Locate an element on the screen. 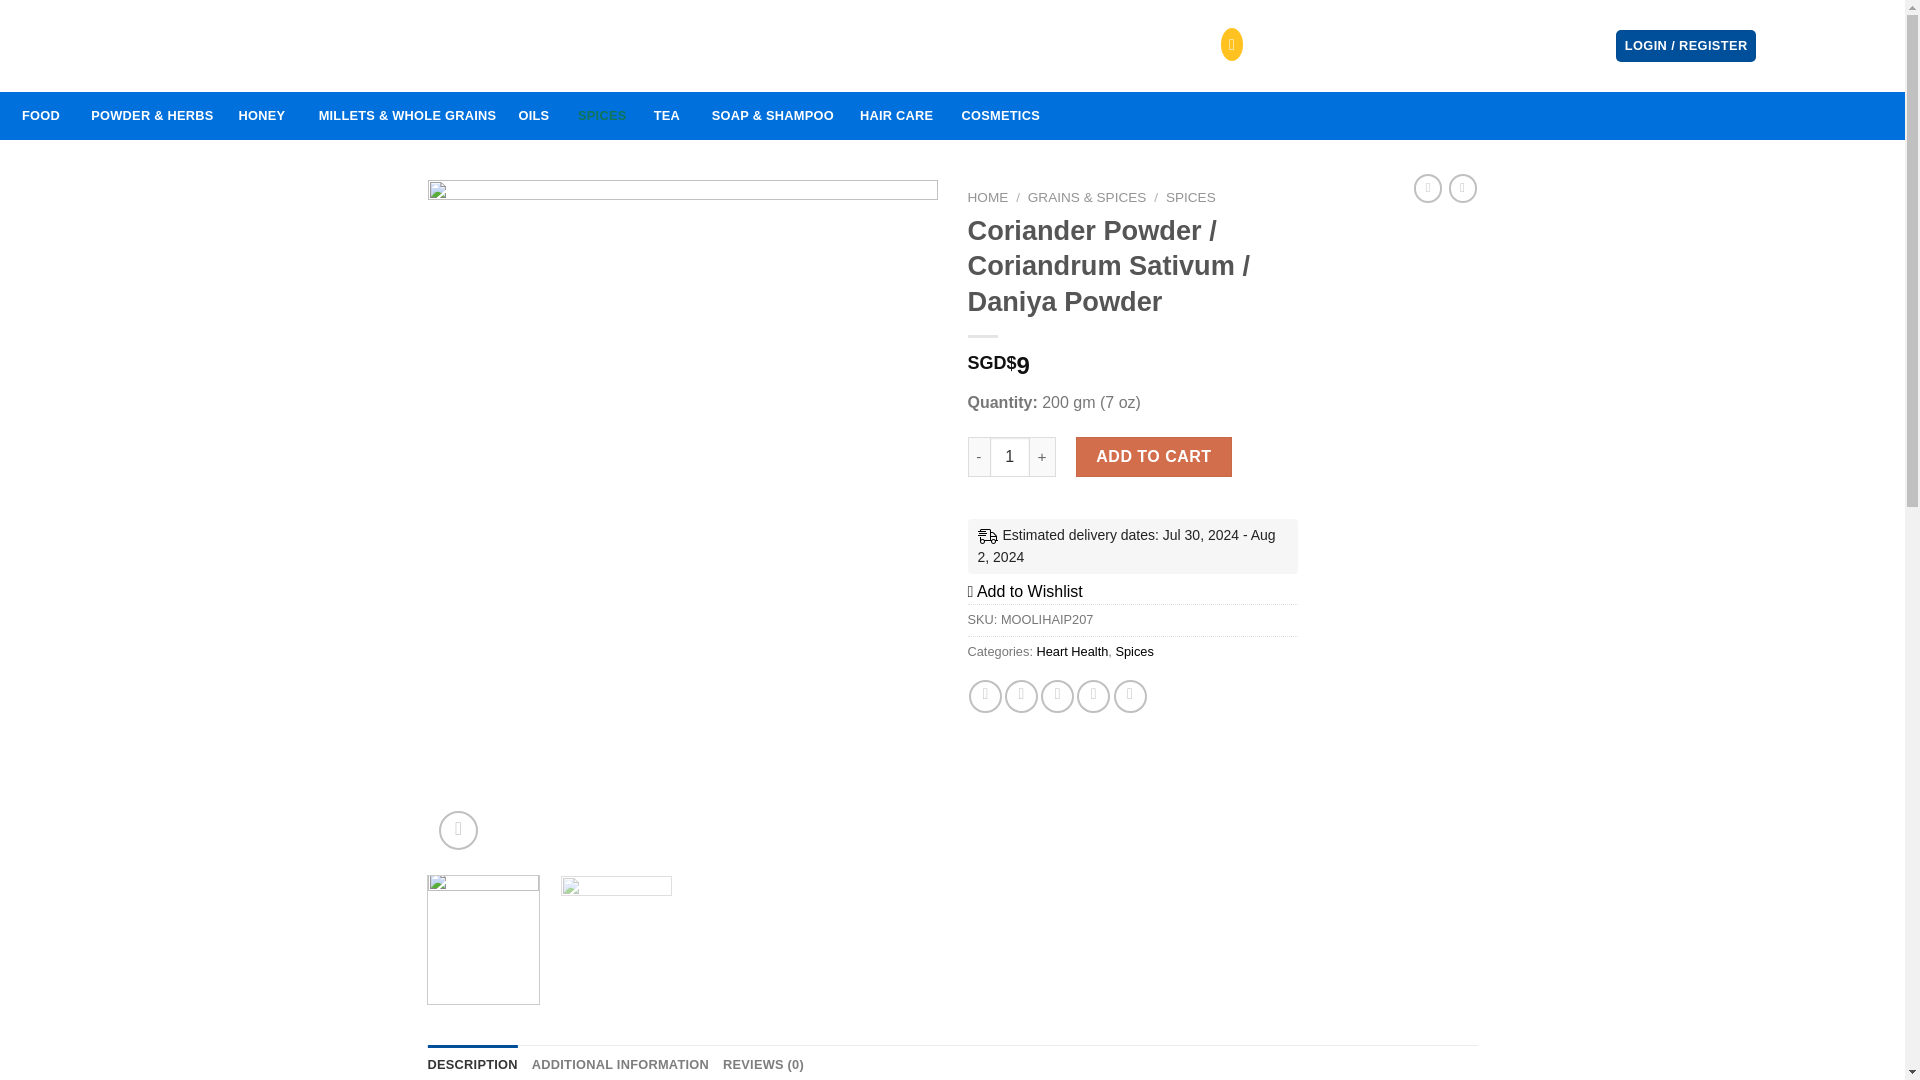 The image size is (1920, 1080). Spices is located at coordinates (1134, 650).